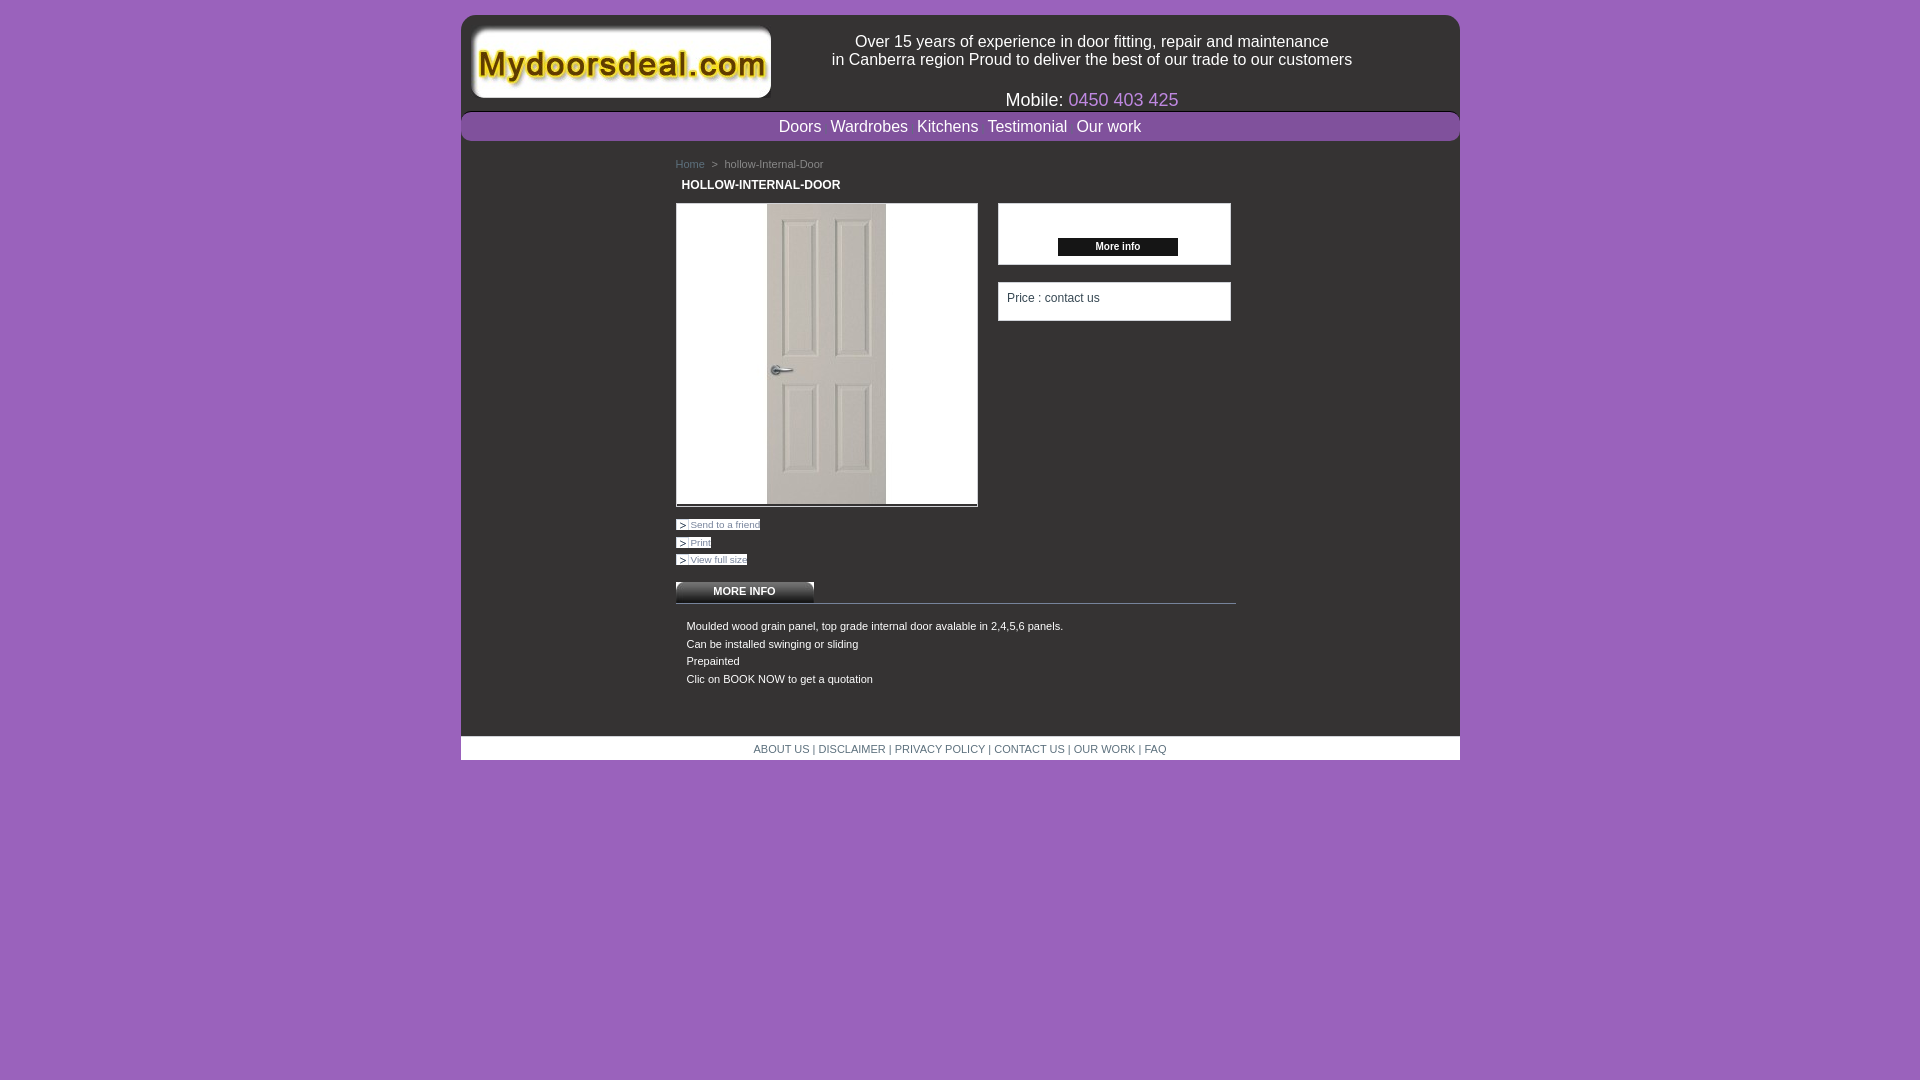 This screenshot has height=1080, width=1920. I want to click on Print, so click(694, 542).